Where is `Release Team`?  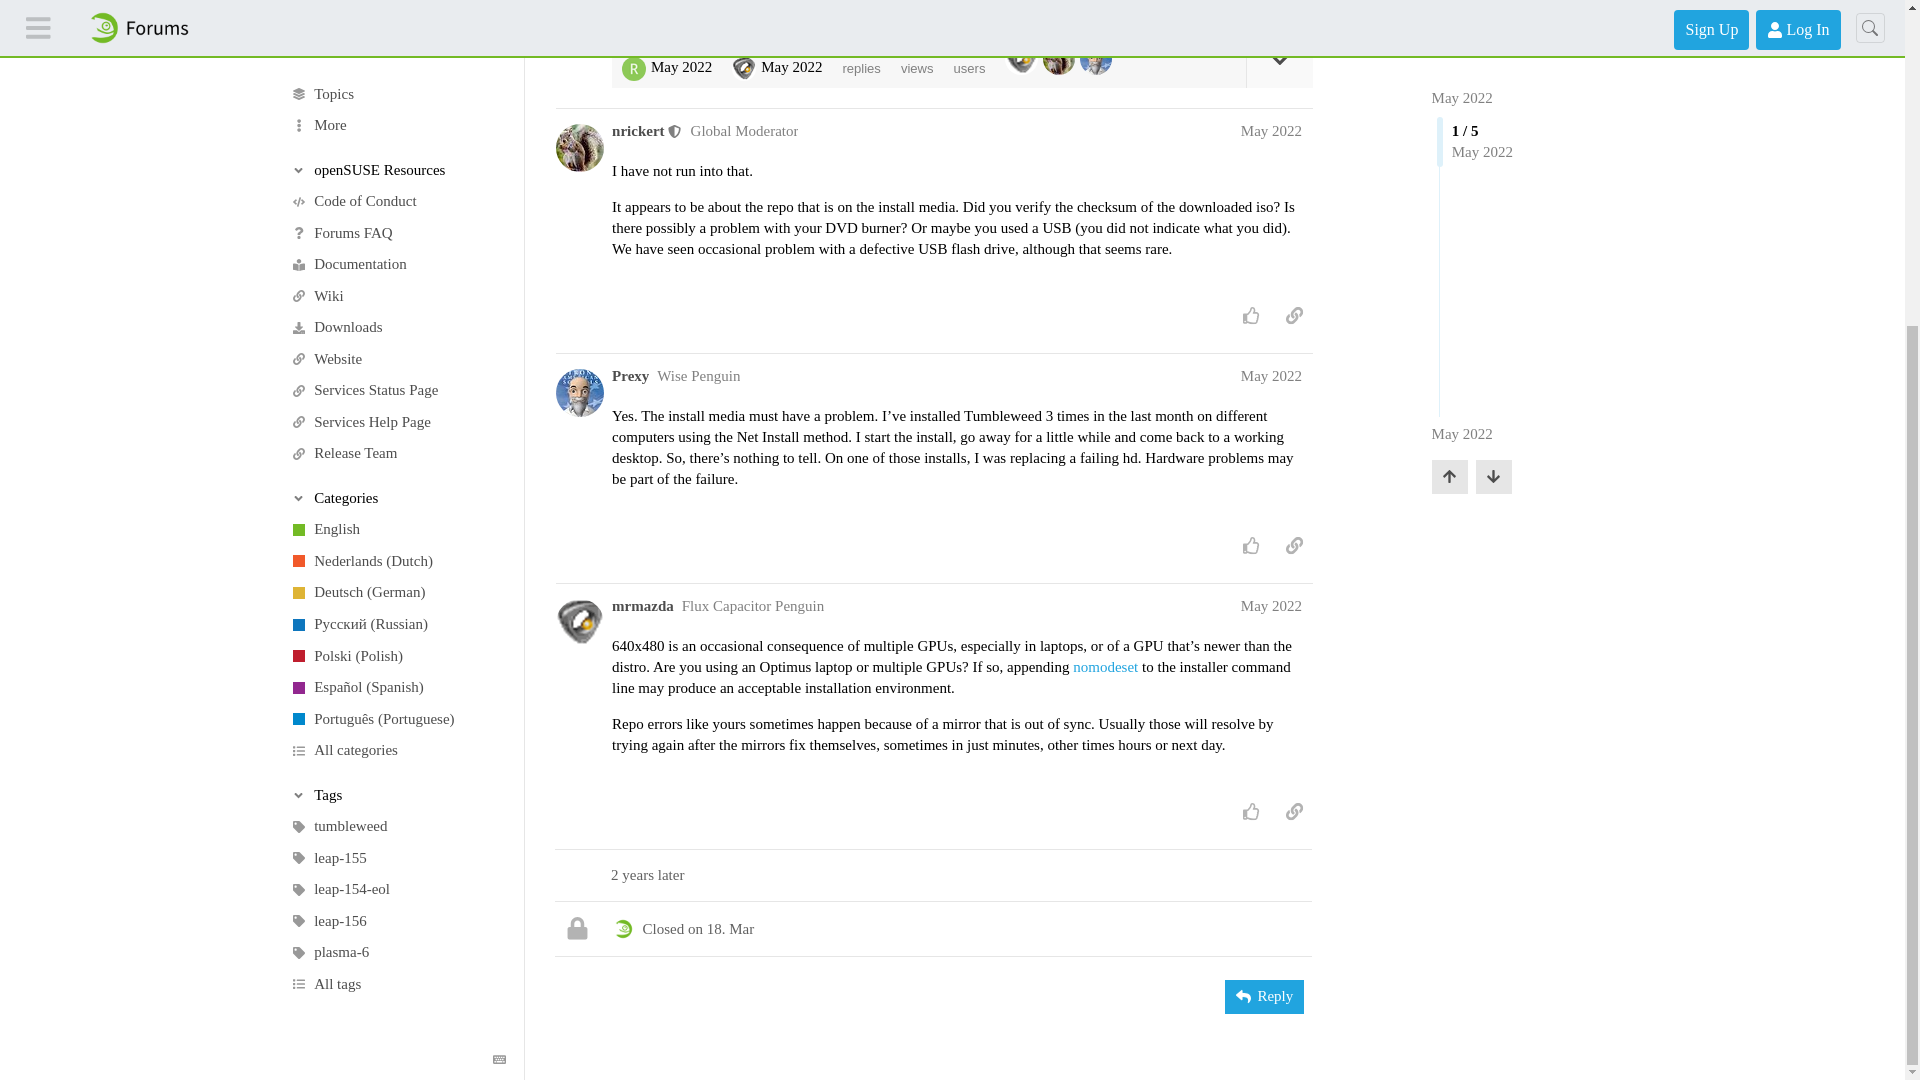
Release Team is located at coordinates (397, 8).